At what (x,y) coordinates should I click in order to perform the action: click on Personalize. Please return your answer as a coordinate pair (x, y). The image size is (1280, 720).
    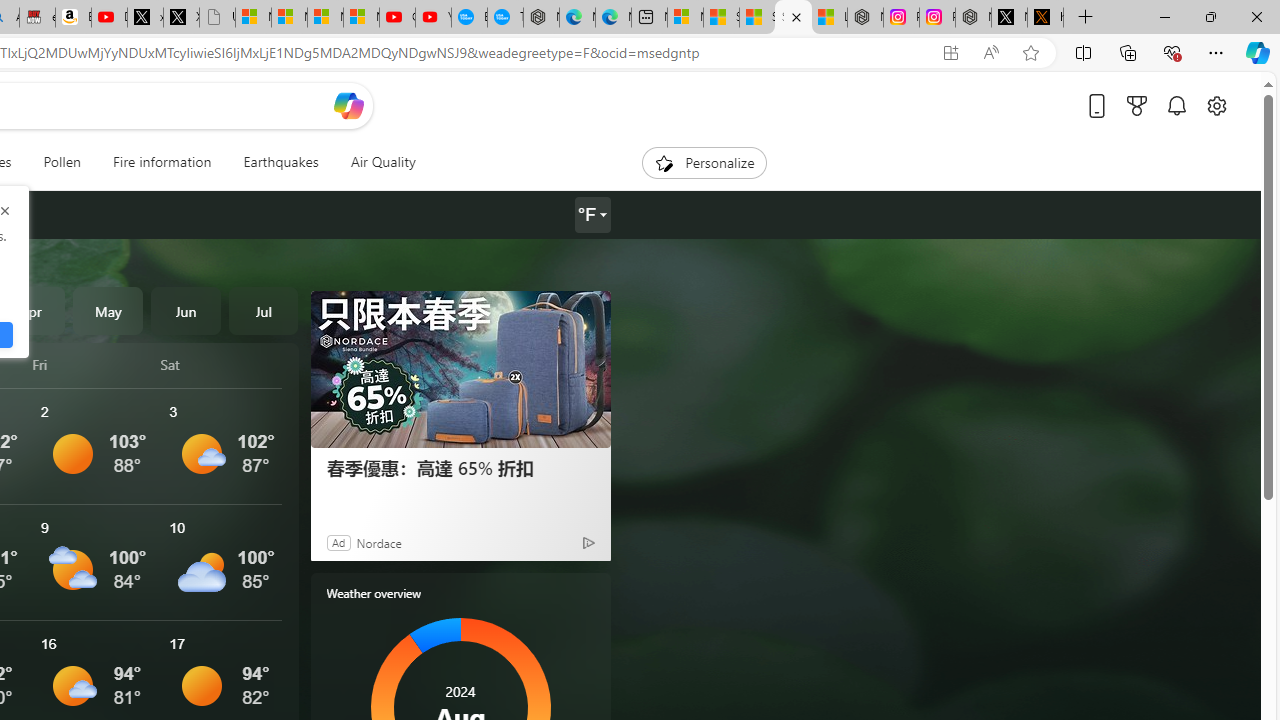
    Looking at the image, I should click on (704, 162).